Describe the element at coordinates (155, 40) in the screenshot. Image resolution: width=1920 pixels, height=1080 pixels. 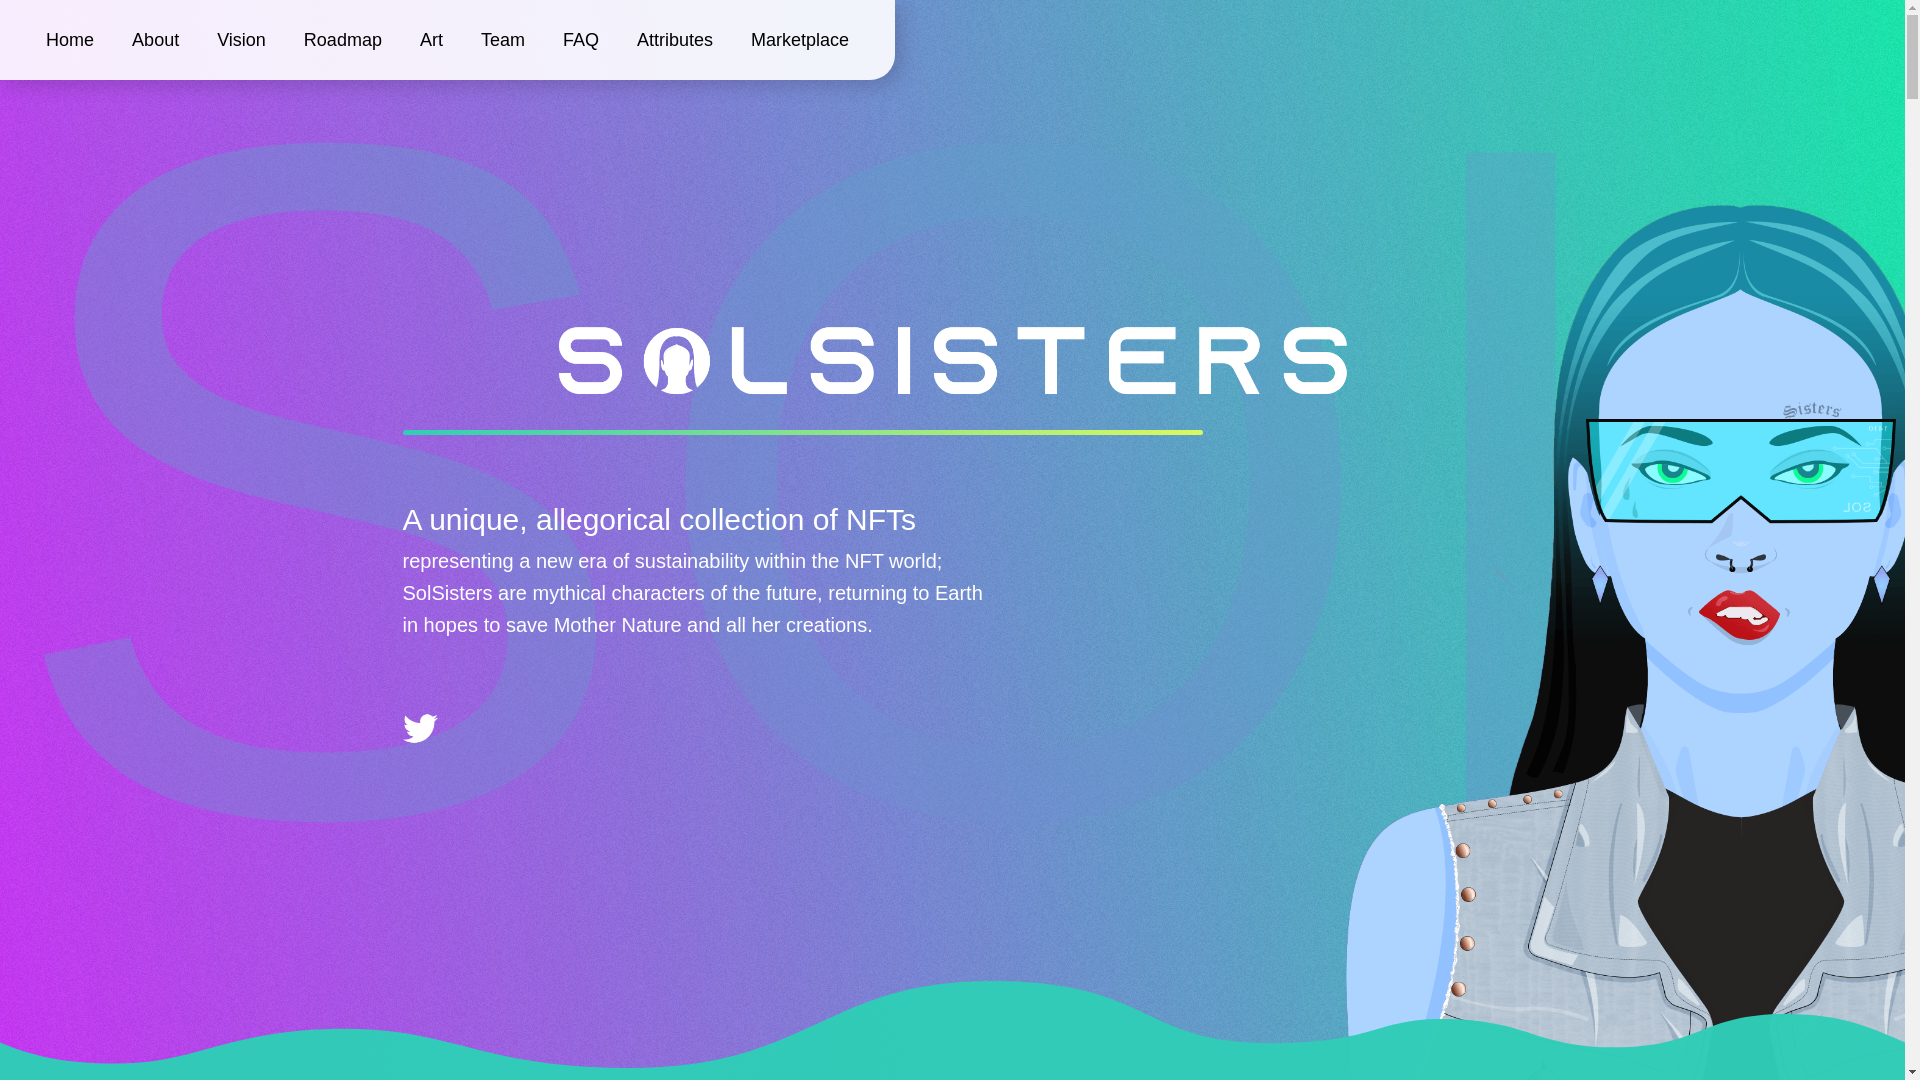
I see `About` at that location.